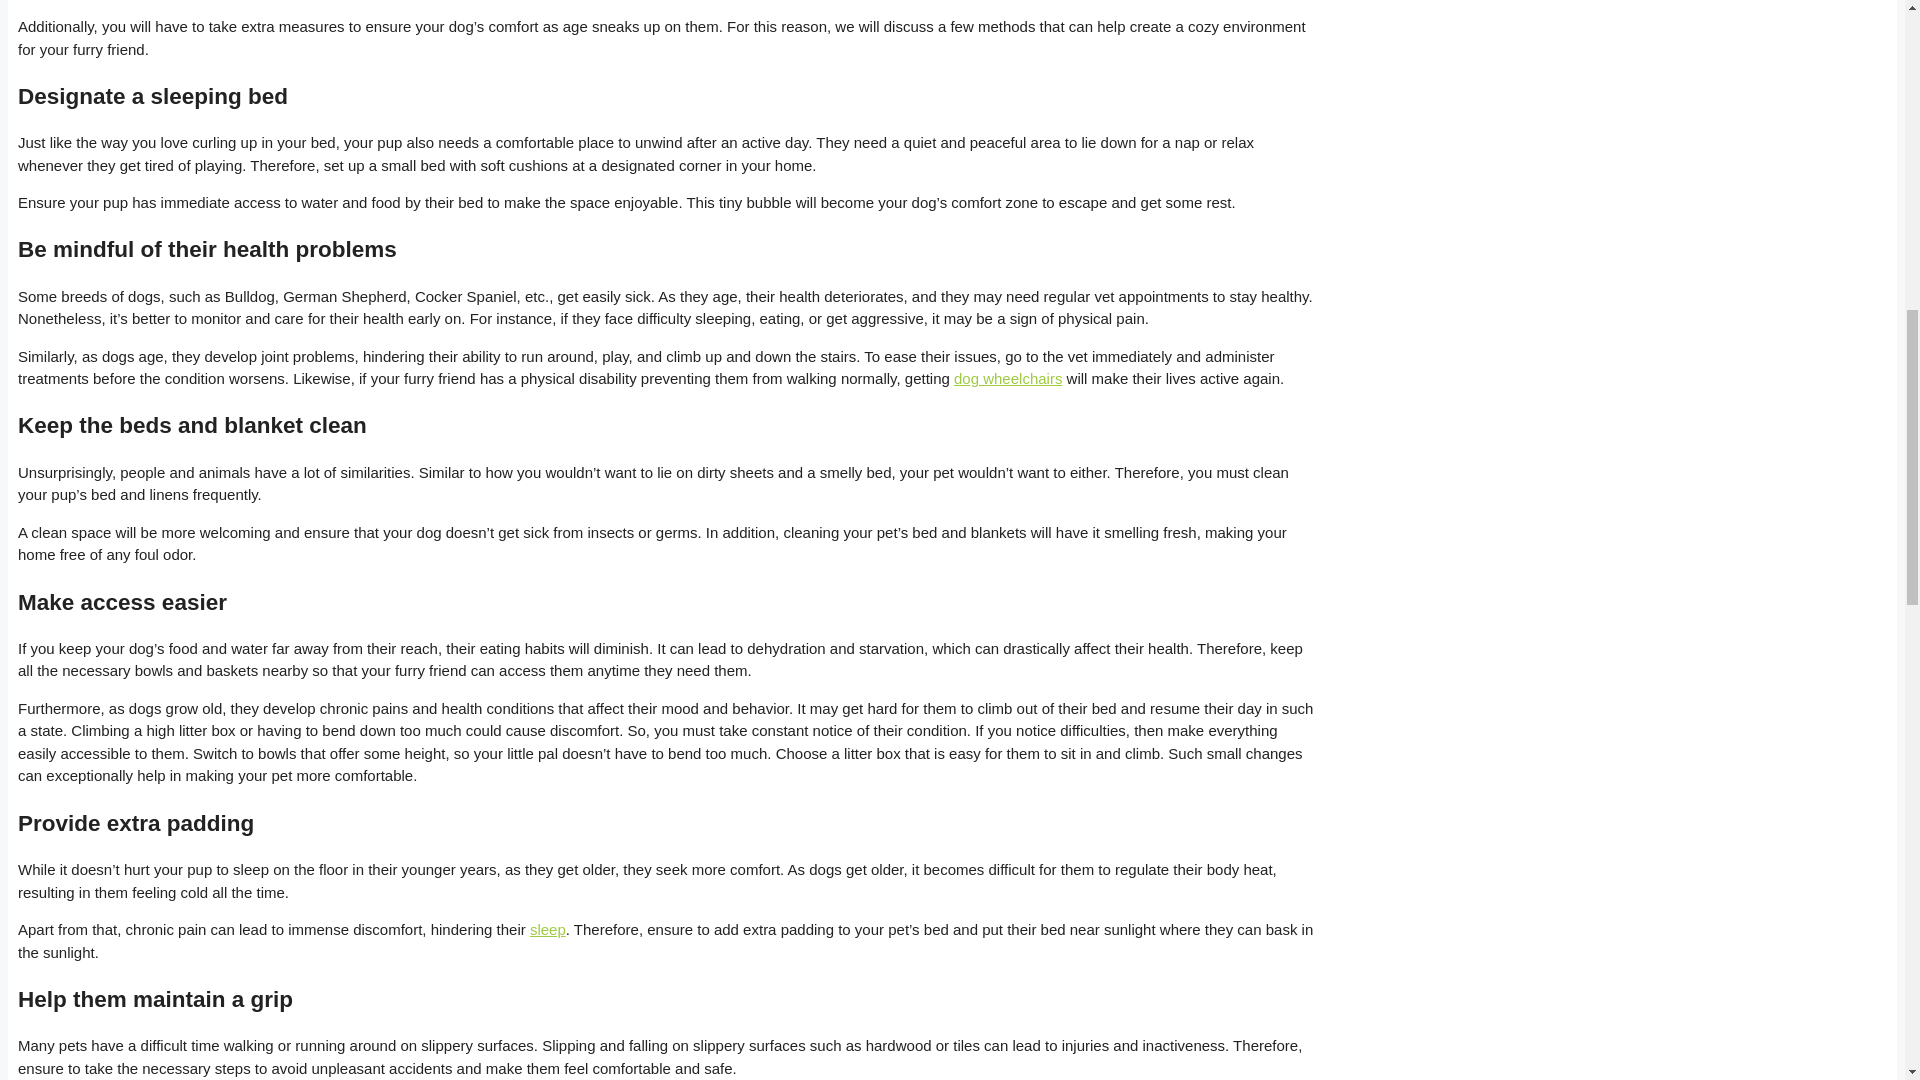 Image resolution: width=1920 pixels, height=1080 pixels. Describe the element at coordinates (1008, 378) in the screenshot. I see `dog wheelchairs` at that location.